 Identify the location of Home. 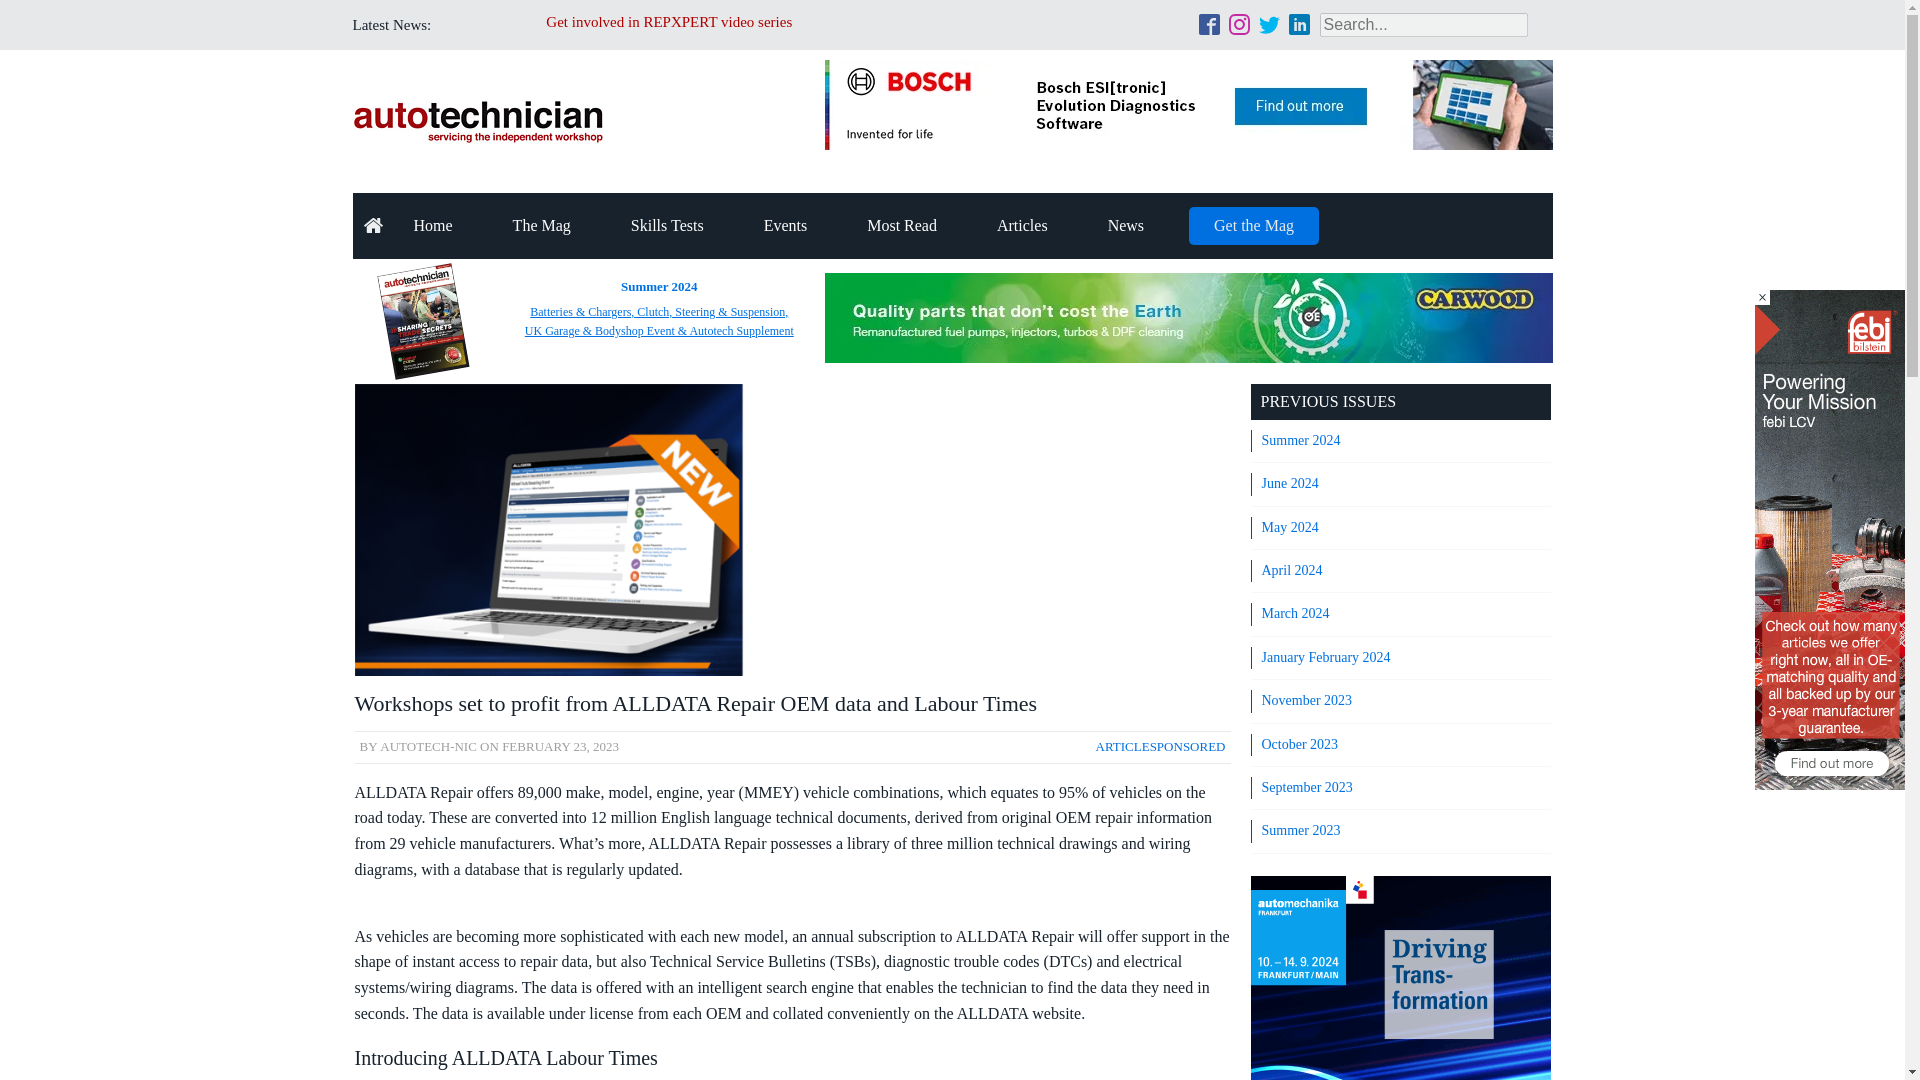
(434, 226).